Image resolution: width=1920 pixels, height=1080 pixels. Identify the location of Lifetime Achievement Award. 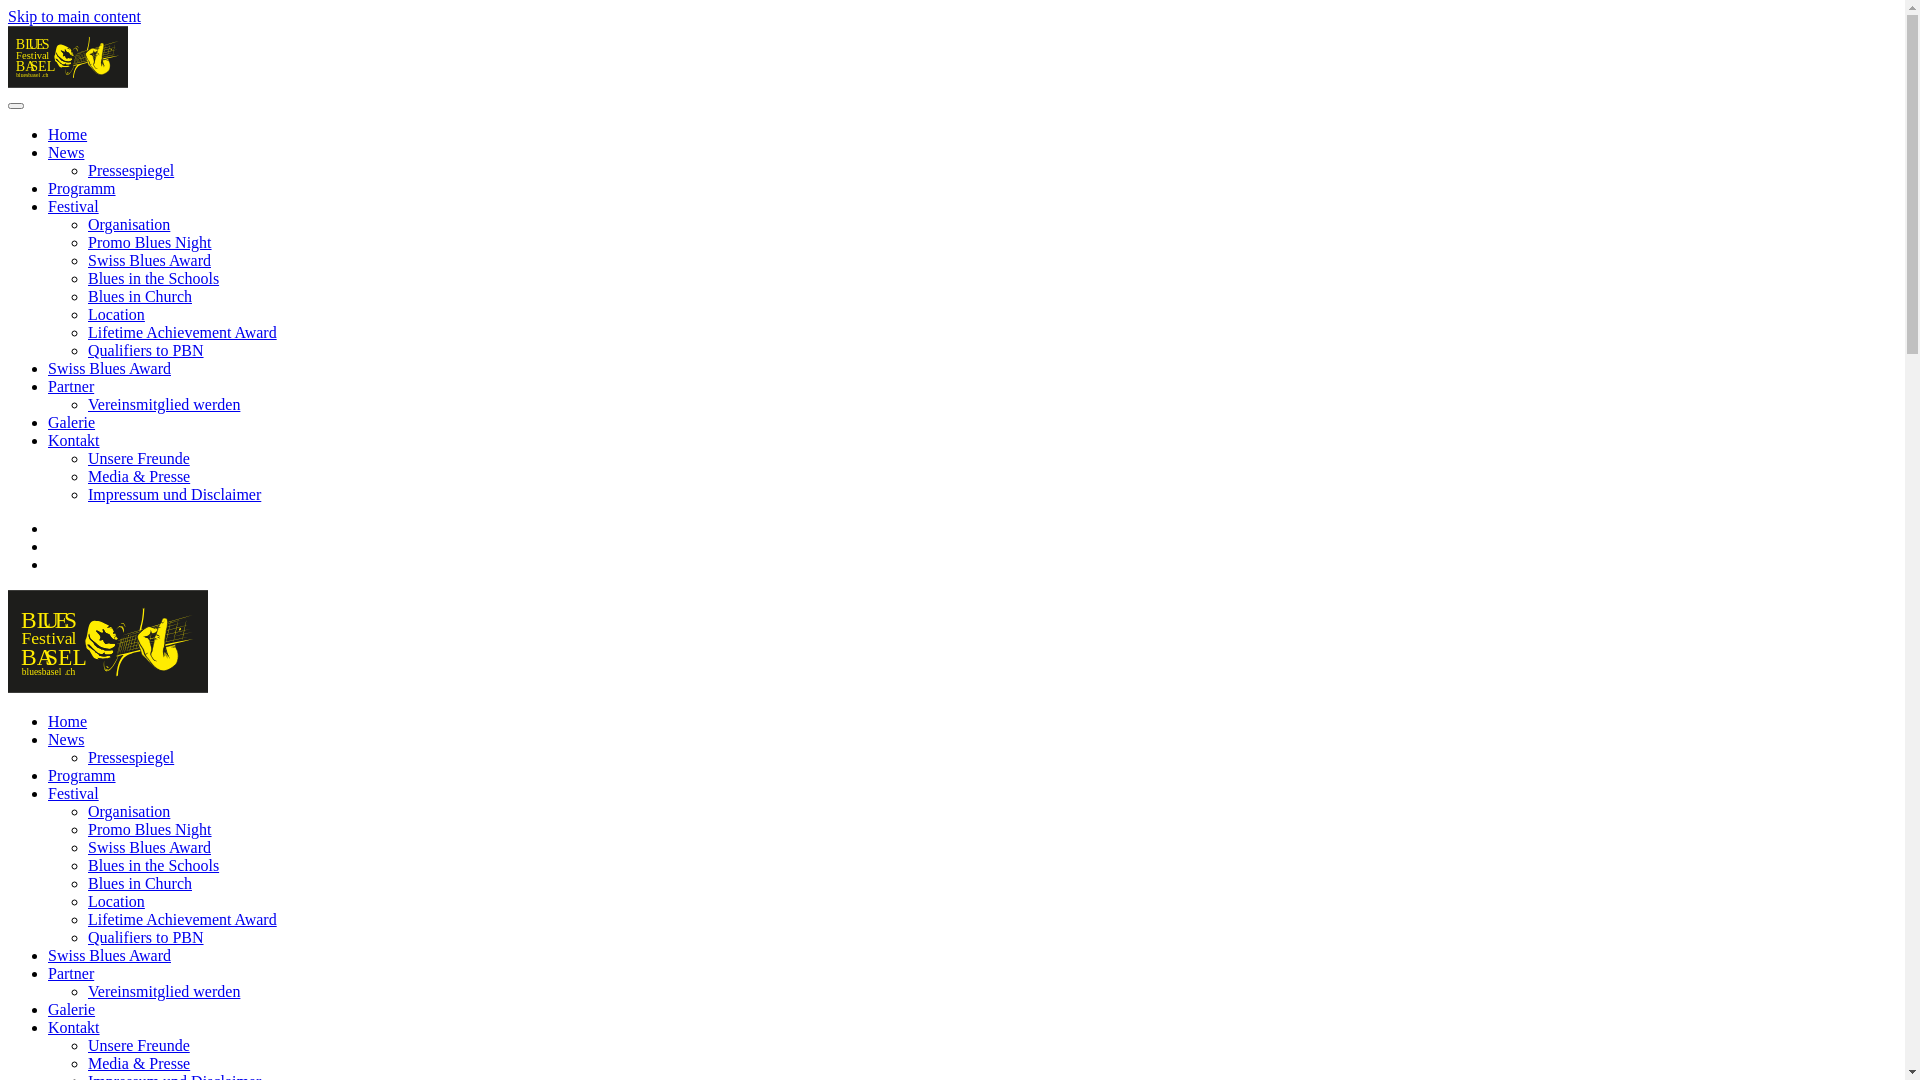
(182, 332).